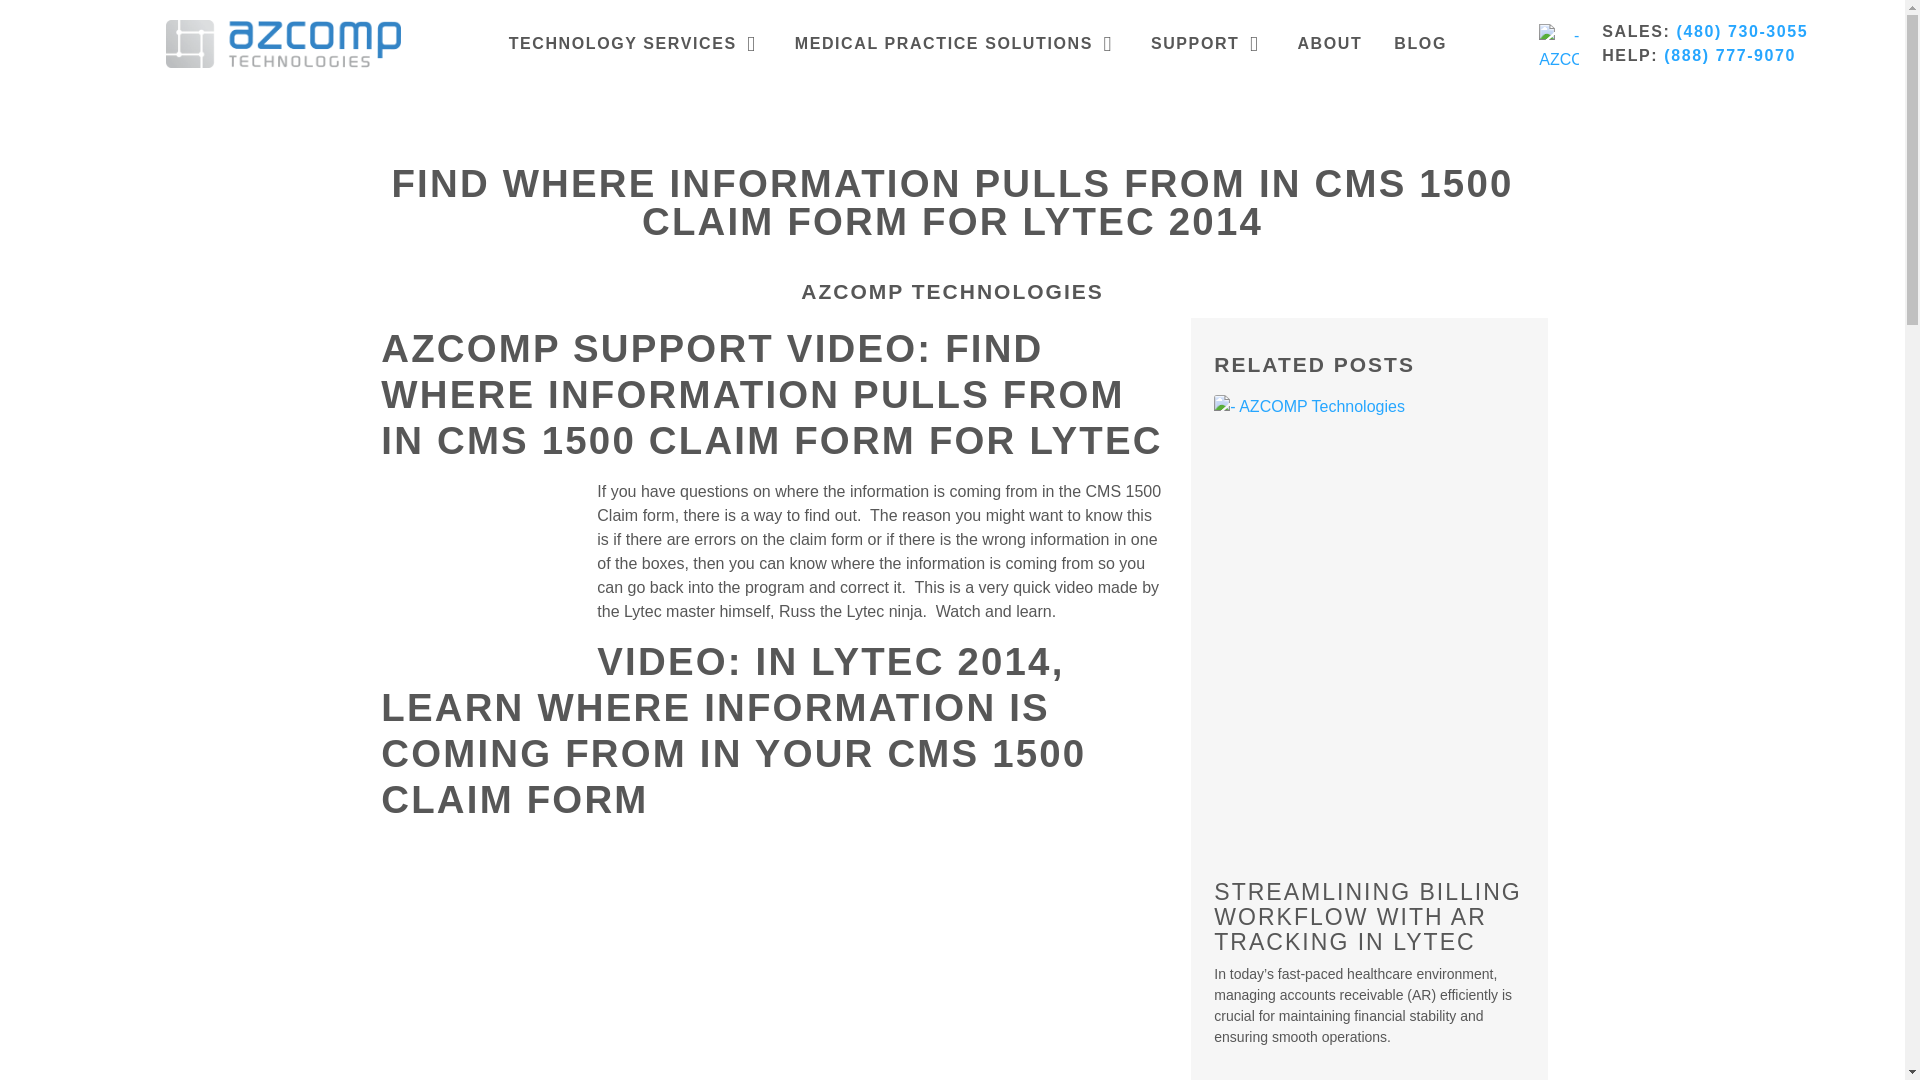 The width and height of the screenshot is (1920, 1080). I want to click on  - AZCOMP Technologies, so click(480, 580).